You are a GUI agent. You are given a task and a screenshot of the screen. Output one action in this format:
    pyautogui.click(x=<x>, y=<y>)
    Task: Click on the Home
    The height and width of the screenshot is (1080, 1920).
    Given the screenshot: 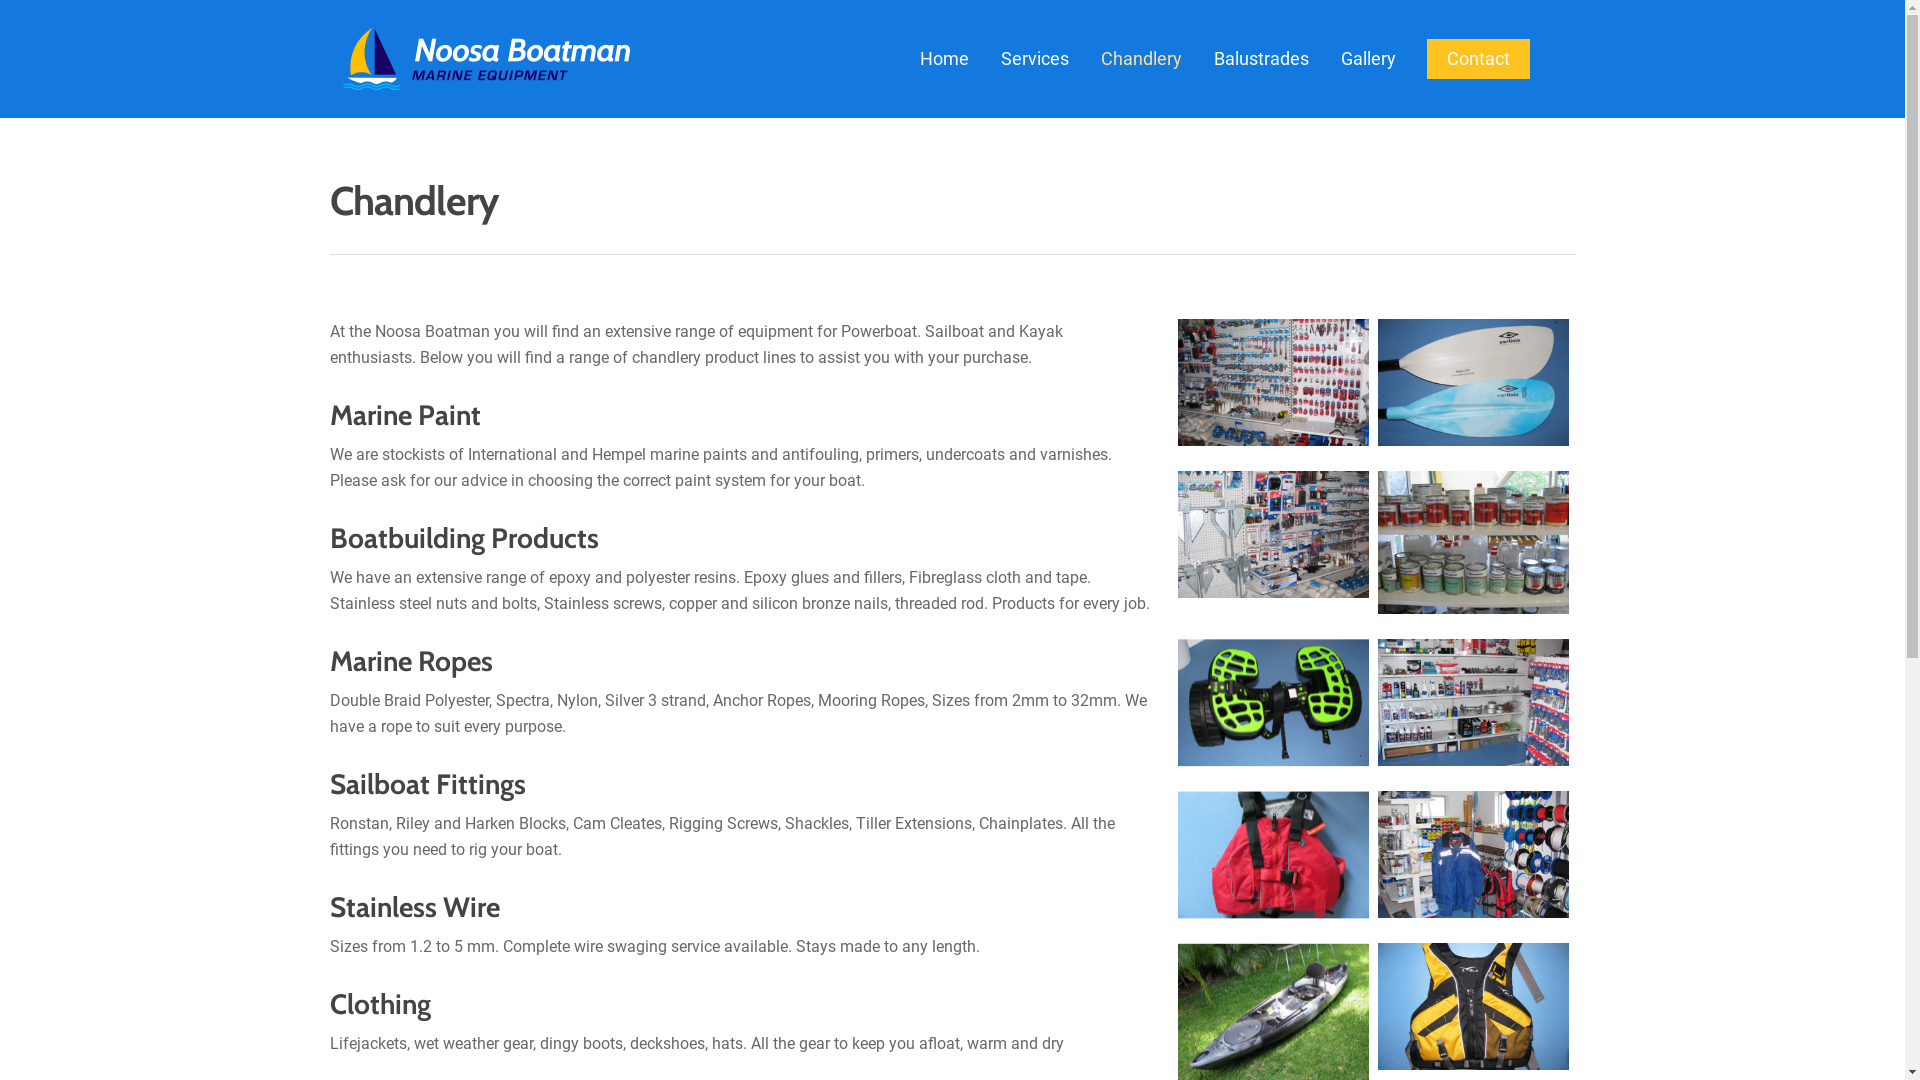 What is the action you would take?
    pyautogui.click(x=944, y=58)
    